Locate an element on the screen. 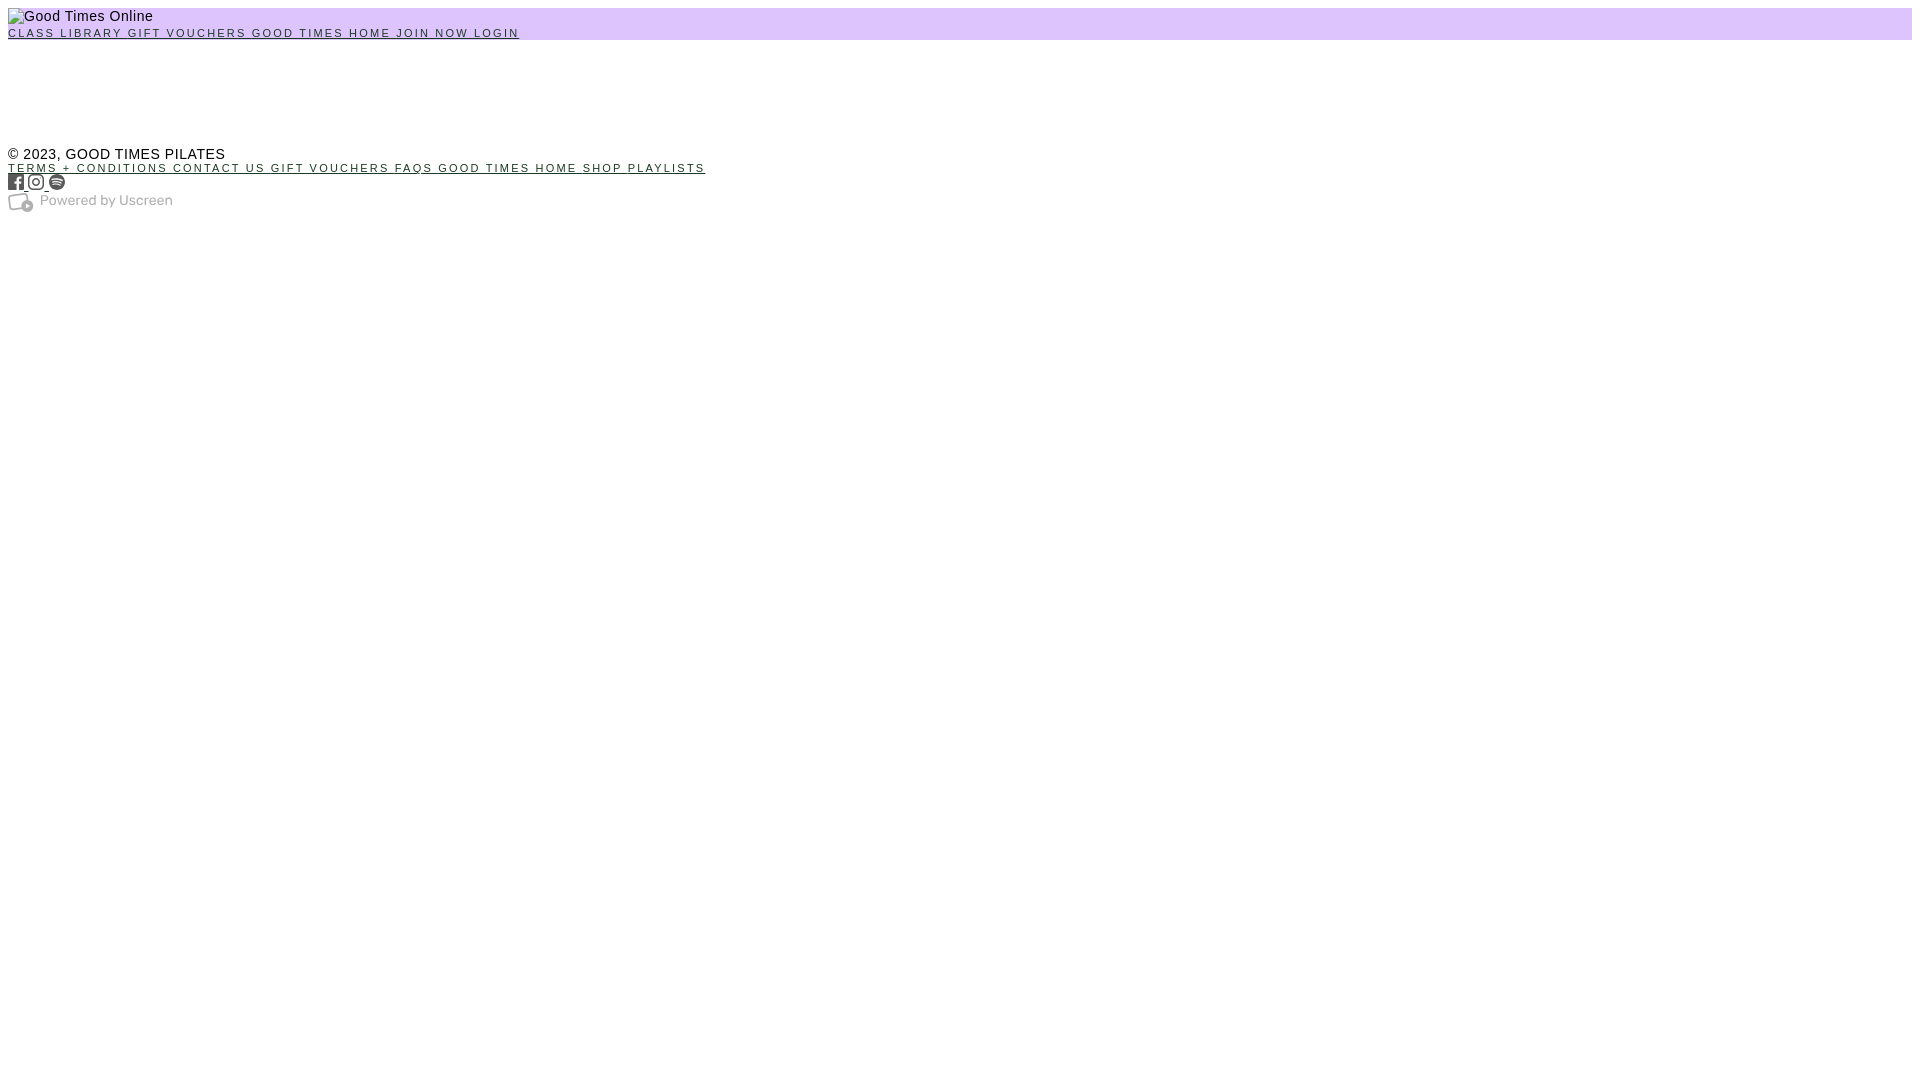  CLASS LIBRARY is located at coordinates (68, 32).